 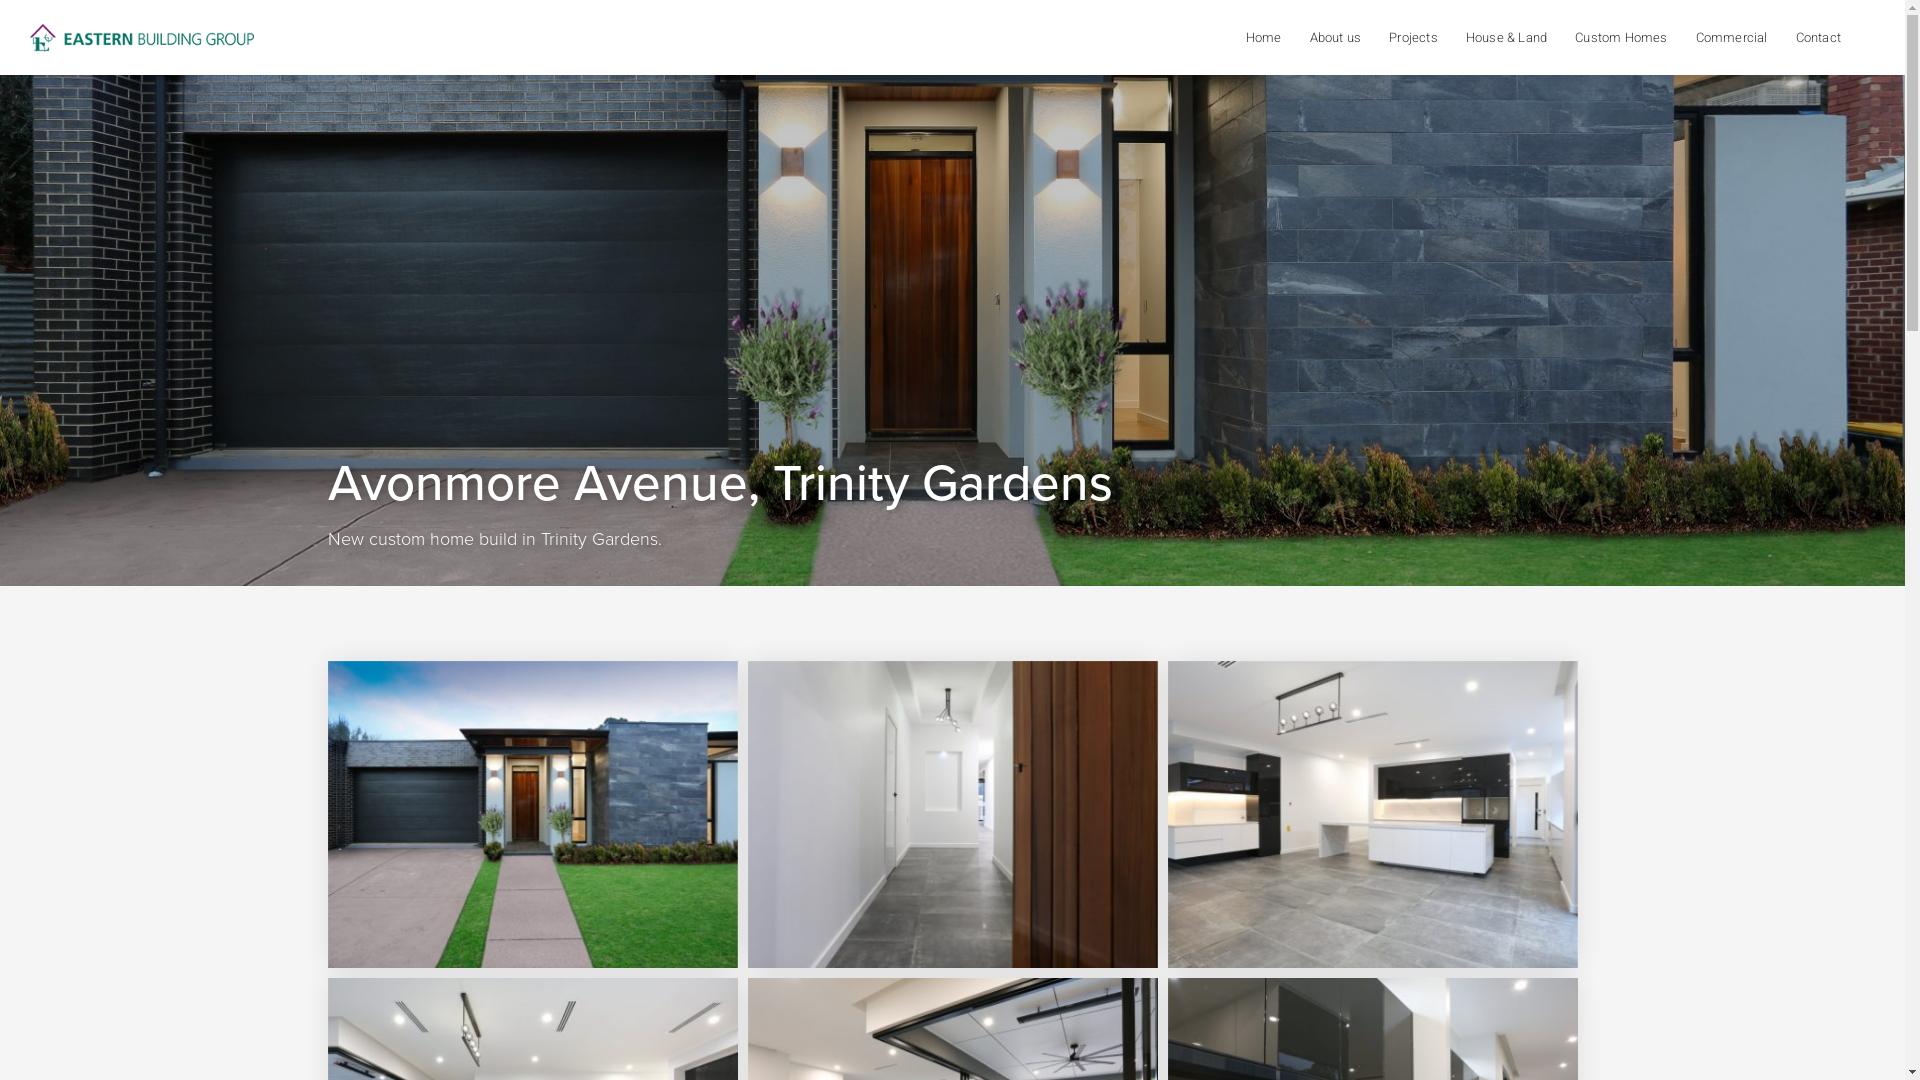 I want to click on Commercial, so click(x=1732, y=38).